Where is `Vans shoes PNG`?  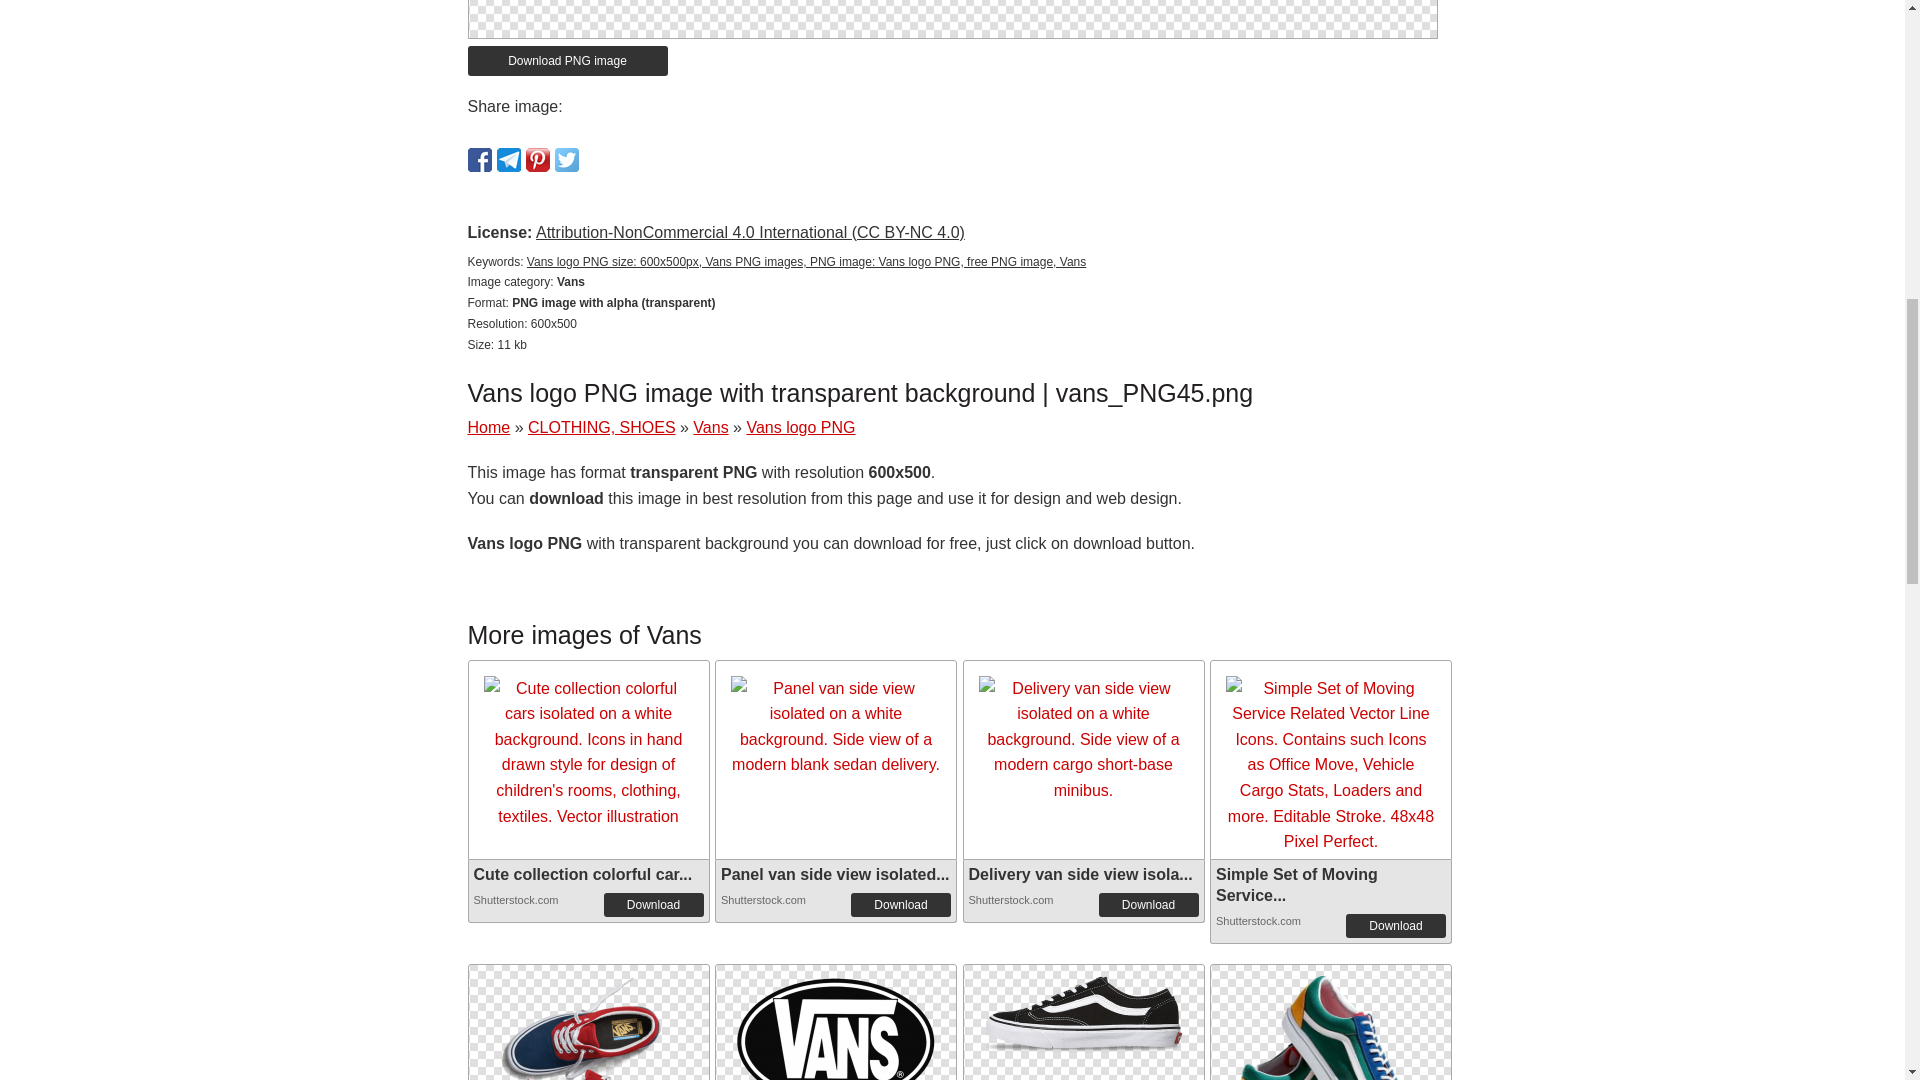 Vans shoes PNG is located at coordinates (1084, 1009).